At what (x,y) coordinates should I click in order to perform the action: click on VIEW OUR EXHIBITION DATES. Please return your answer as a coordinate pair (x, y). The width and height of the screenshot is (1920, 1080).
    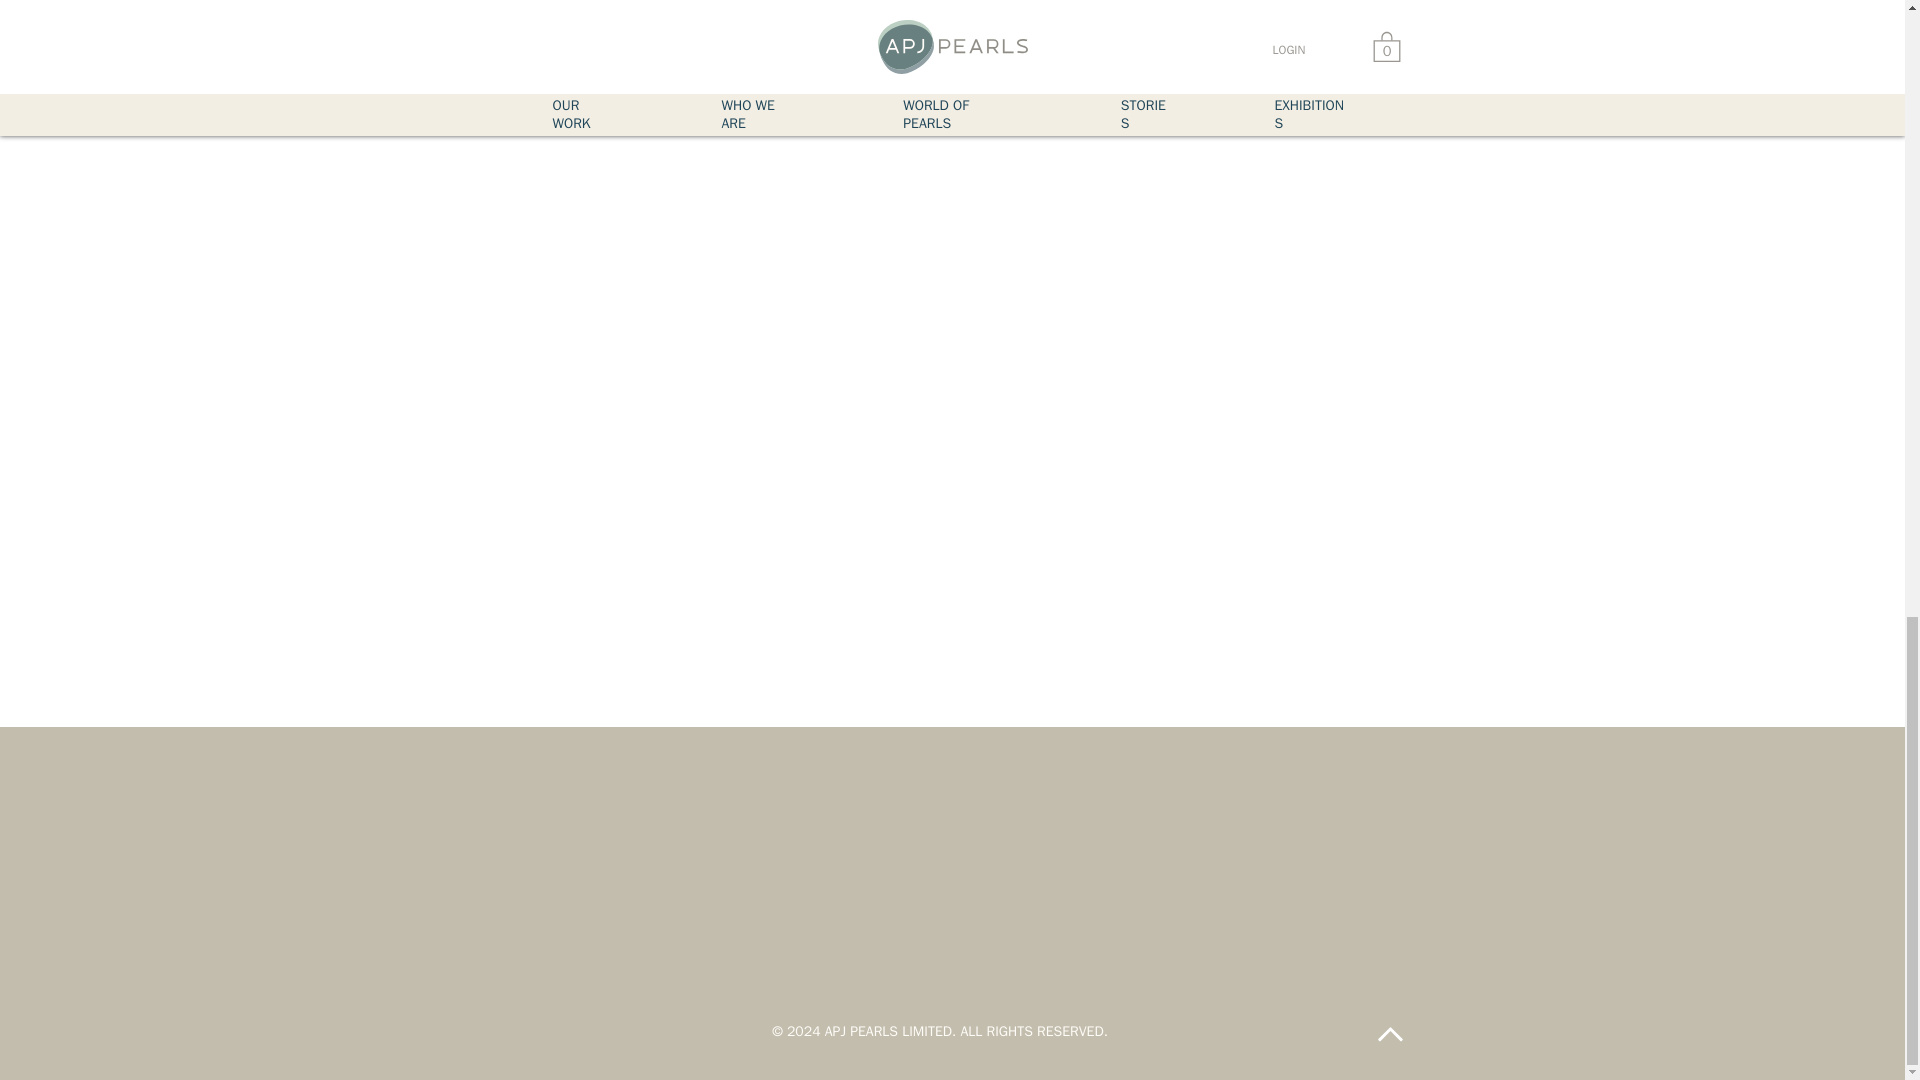
    Looking at the image, I should click on (1186, 40).